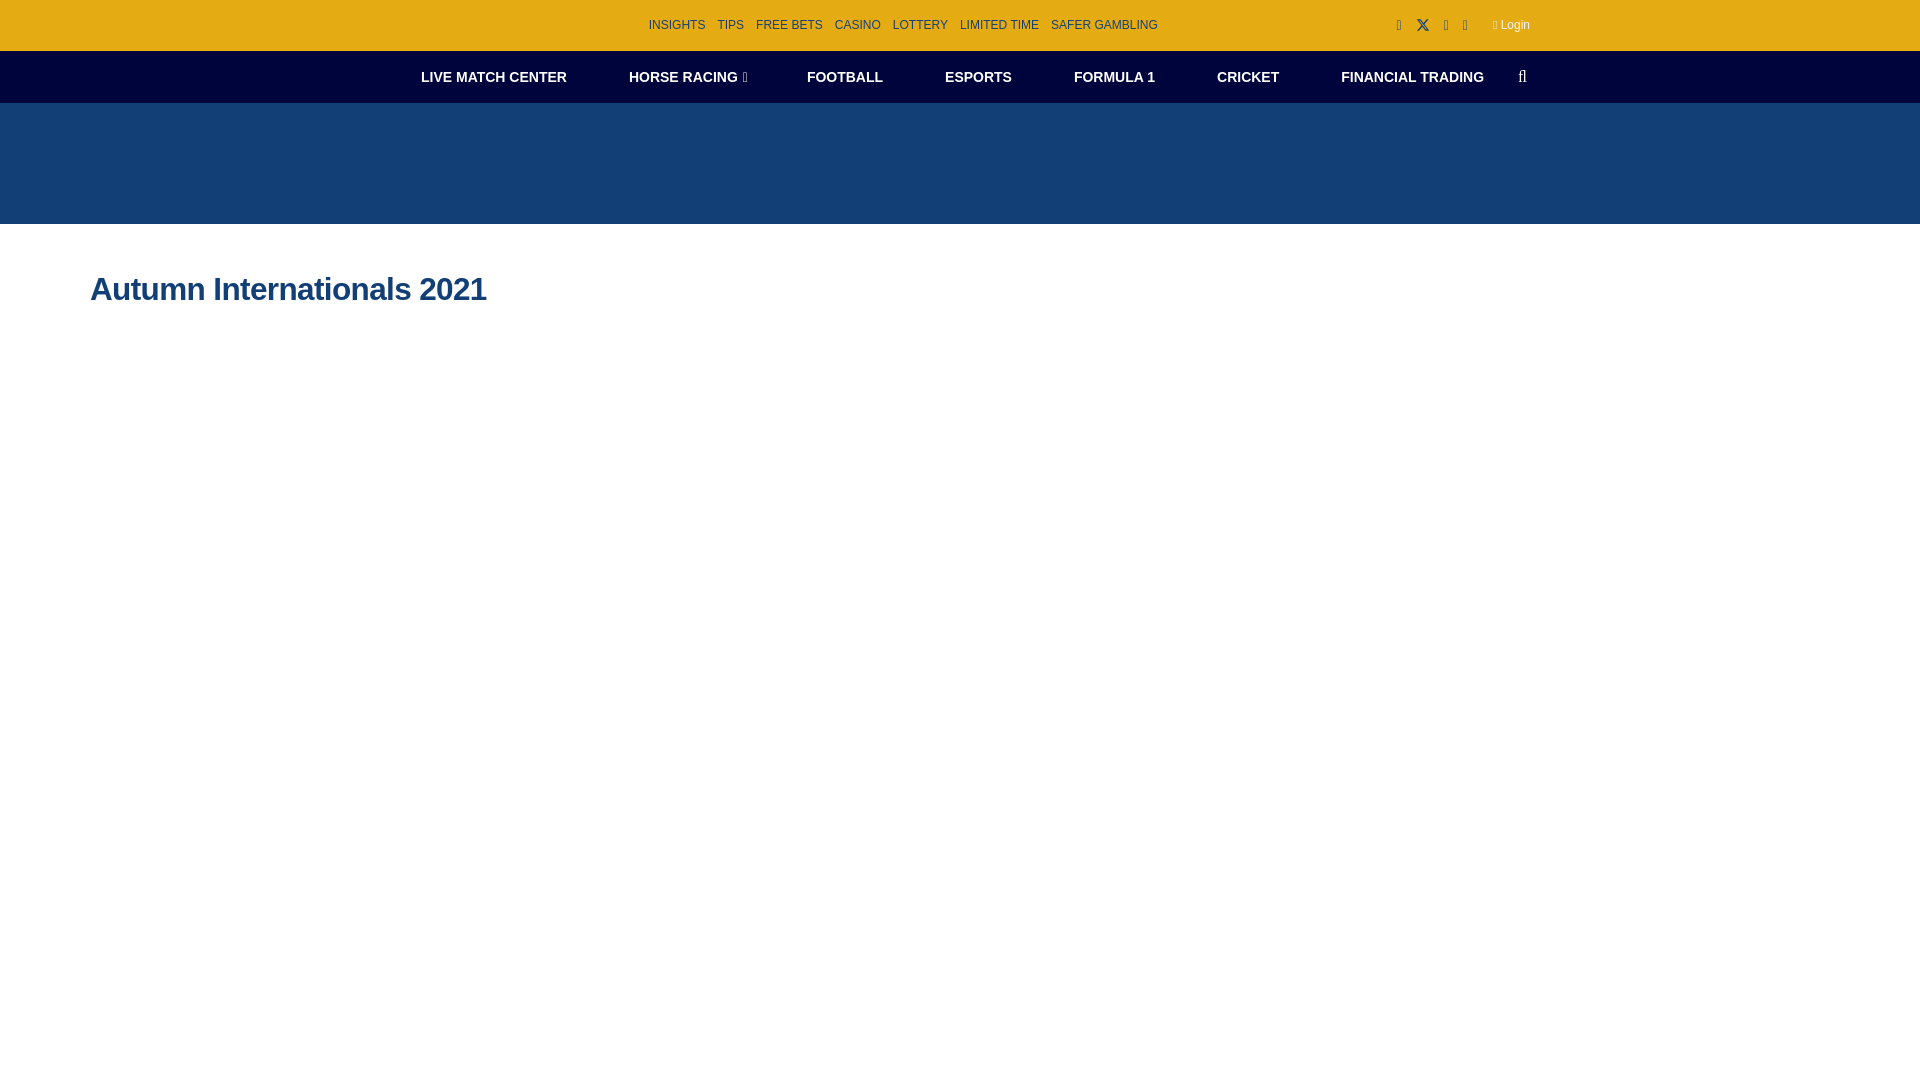  Describe the element at coordinates (1104, 25) in the screenshot. I see `SAFER GAMBLING` at that location.